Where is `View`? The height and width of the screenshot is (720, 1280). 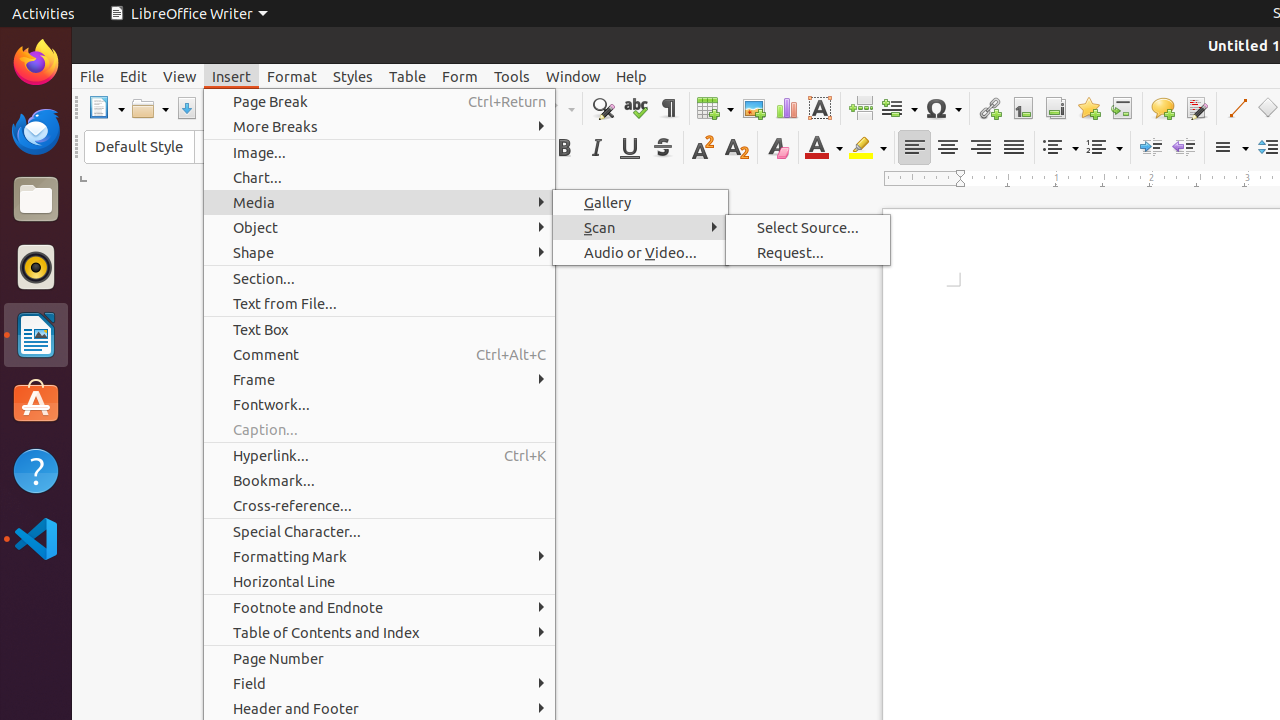
View is located at coordinates (180, 76).